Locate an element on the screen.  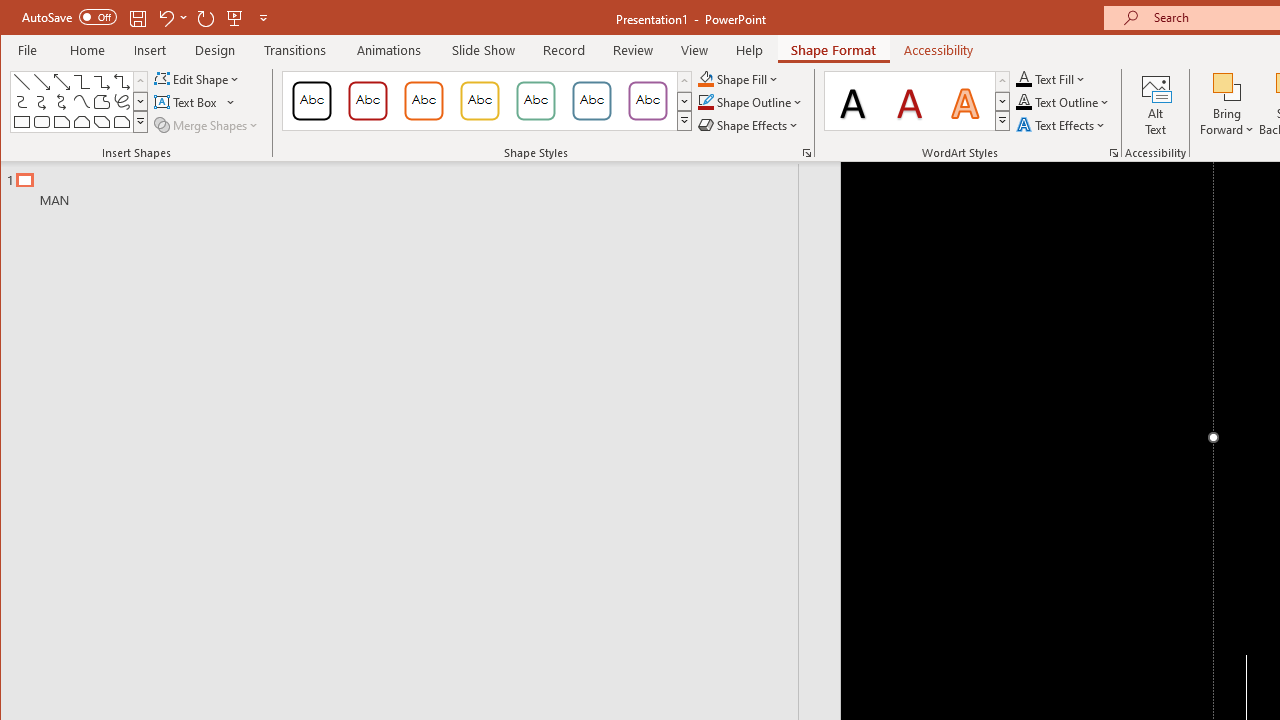
Bring Forward is located at coordinates (1227, 86).